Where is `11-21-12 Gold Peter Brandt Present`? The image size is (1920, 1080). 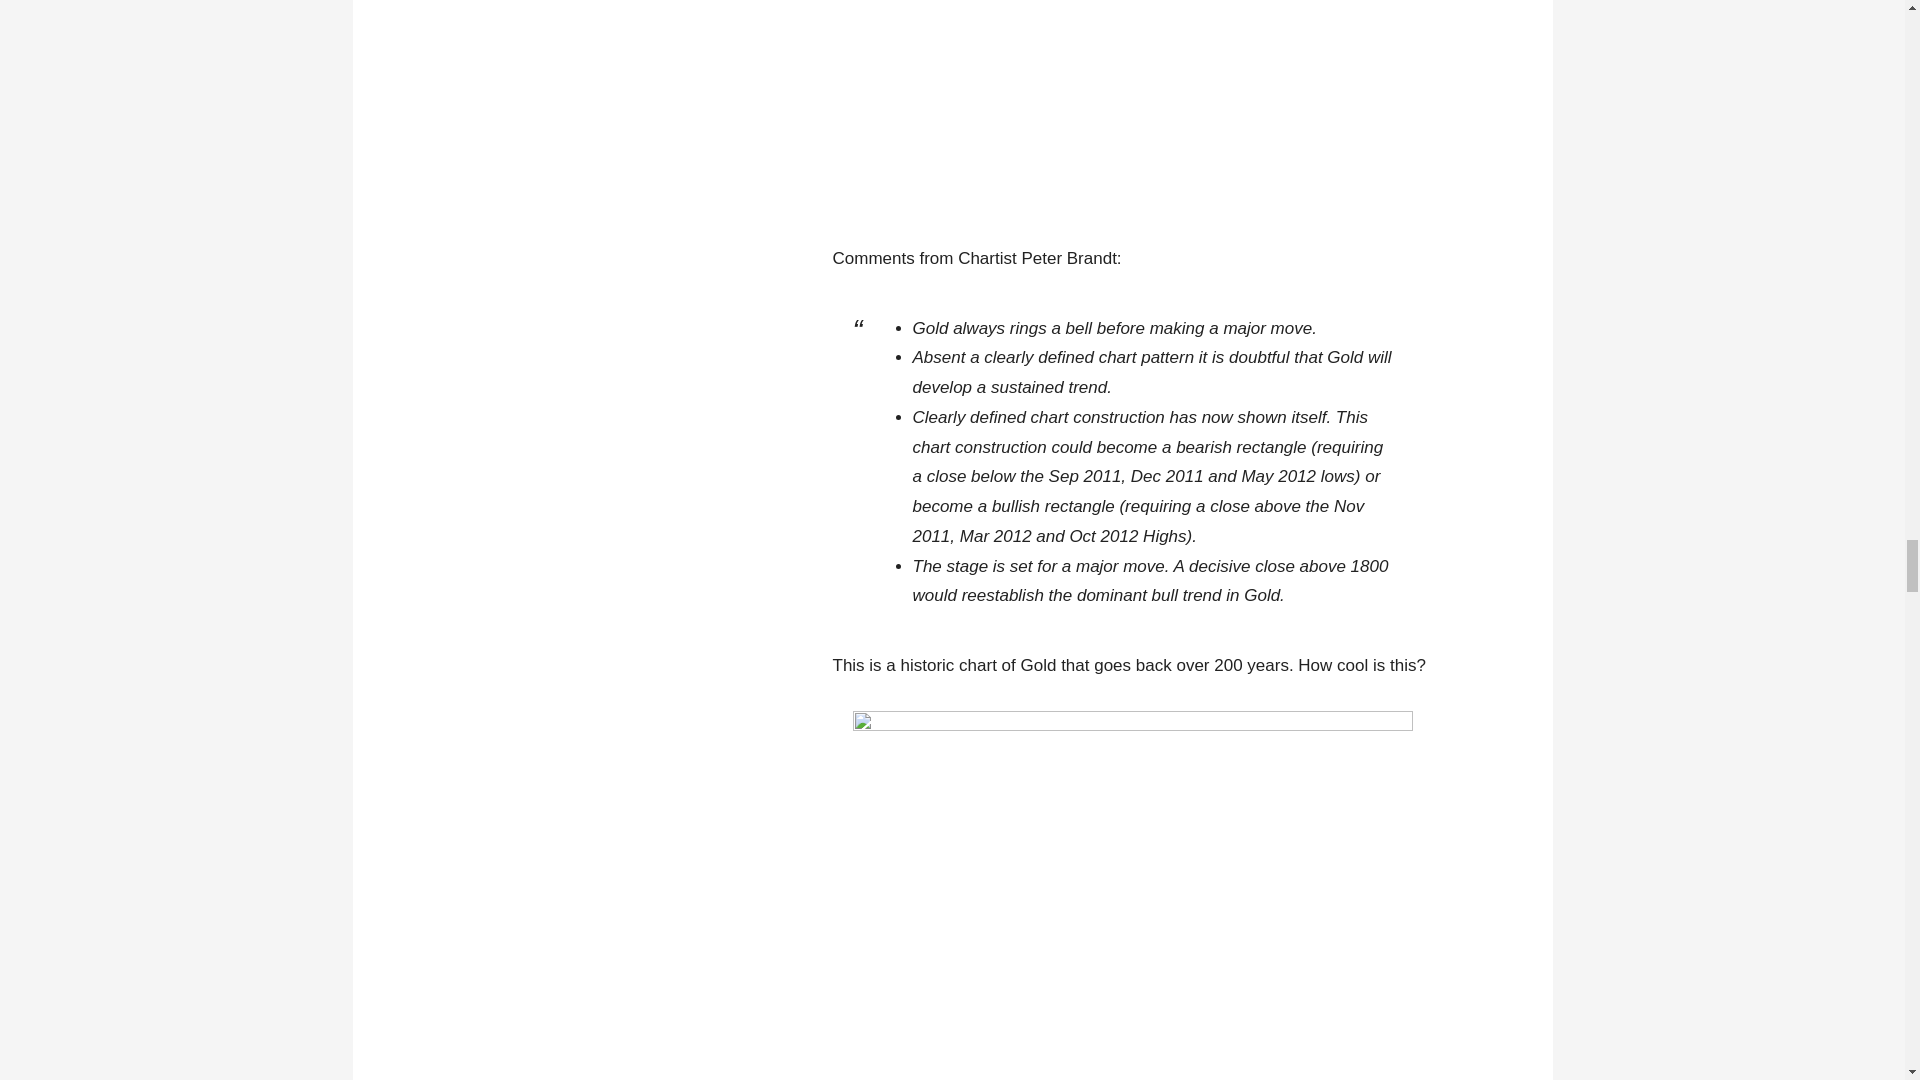 11-21-12 Gold Peter Brandt Present is located at coordinates (1132, 106).